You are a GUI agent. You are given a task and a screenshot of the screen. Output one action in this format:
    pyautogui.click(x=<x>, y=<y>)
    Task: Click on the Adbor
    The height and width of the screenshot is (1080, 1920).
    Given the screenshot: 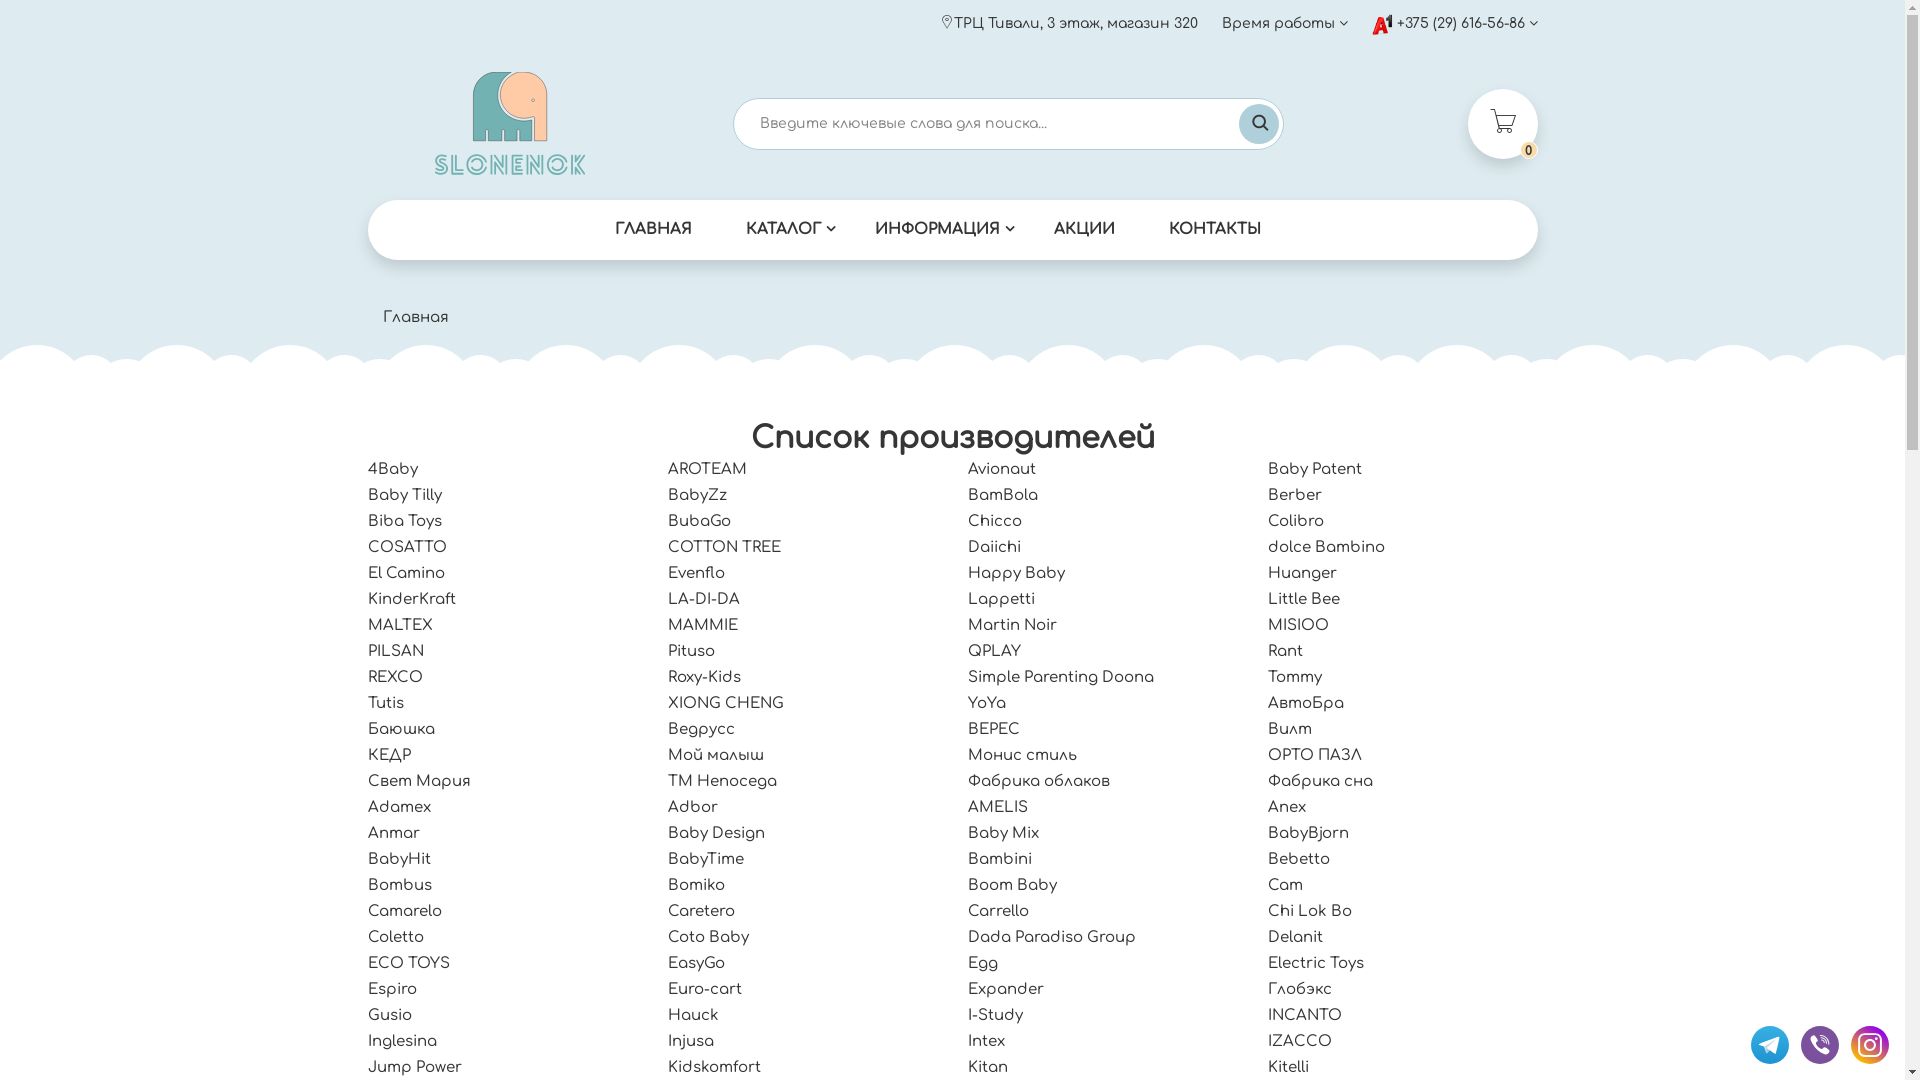 What is the action you would take?
    pyautogui.click(x=693, y=808)
    